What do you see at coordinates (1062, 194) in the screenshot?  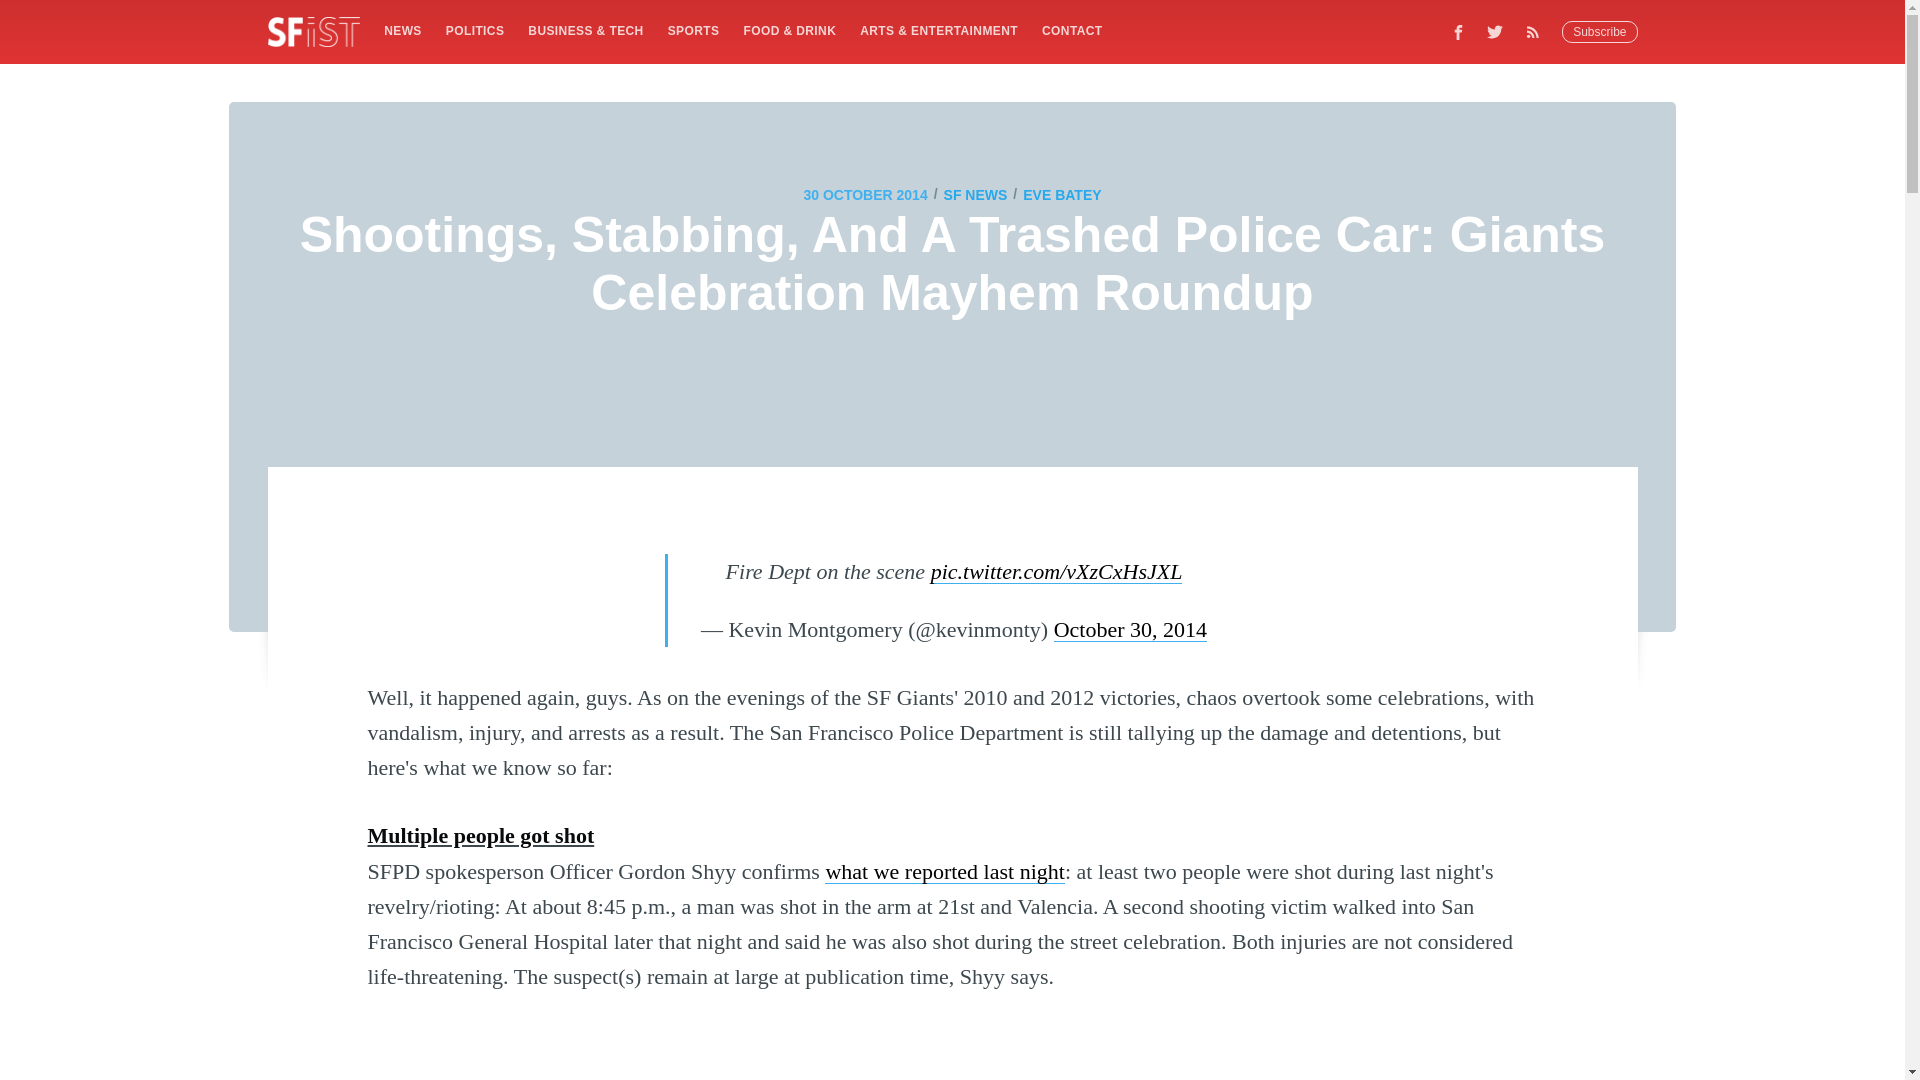 I see `EVE BATEY` at bounding box center [1062, 194].